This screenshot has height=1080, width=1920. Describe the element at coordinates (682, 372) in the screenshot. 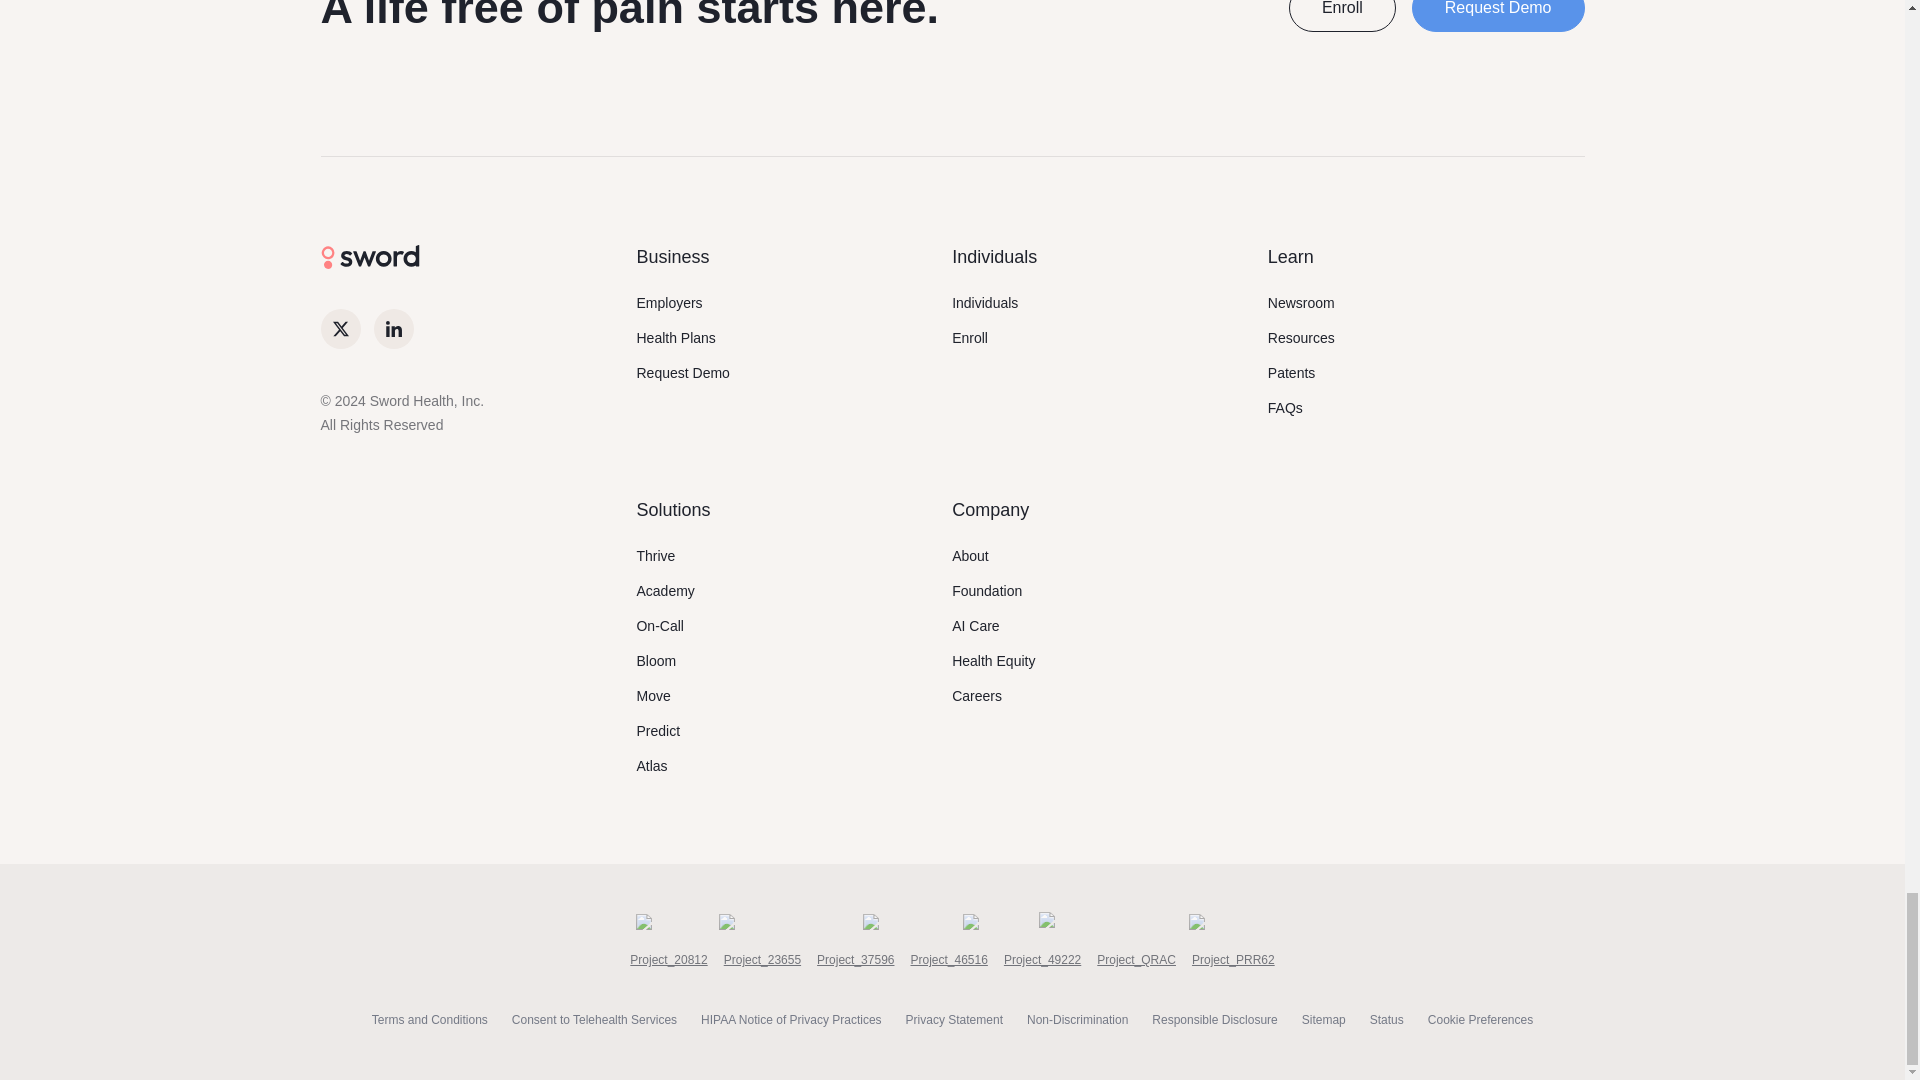

I see `Request Demo` at that location.